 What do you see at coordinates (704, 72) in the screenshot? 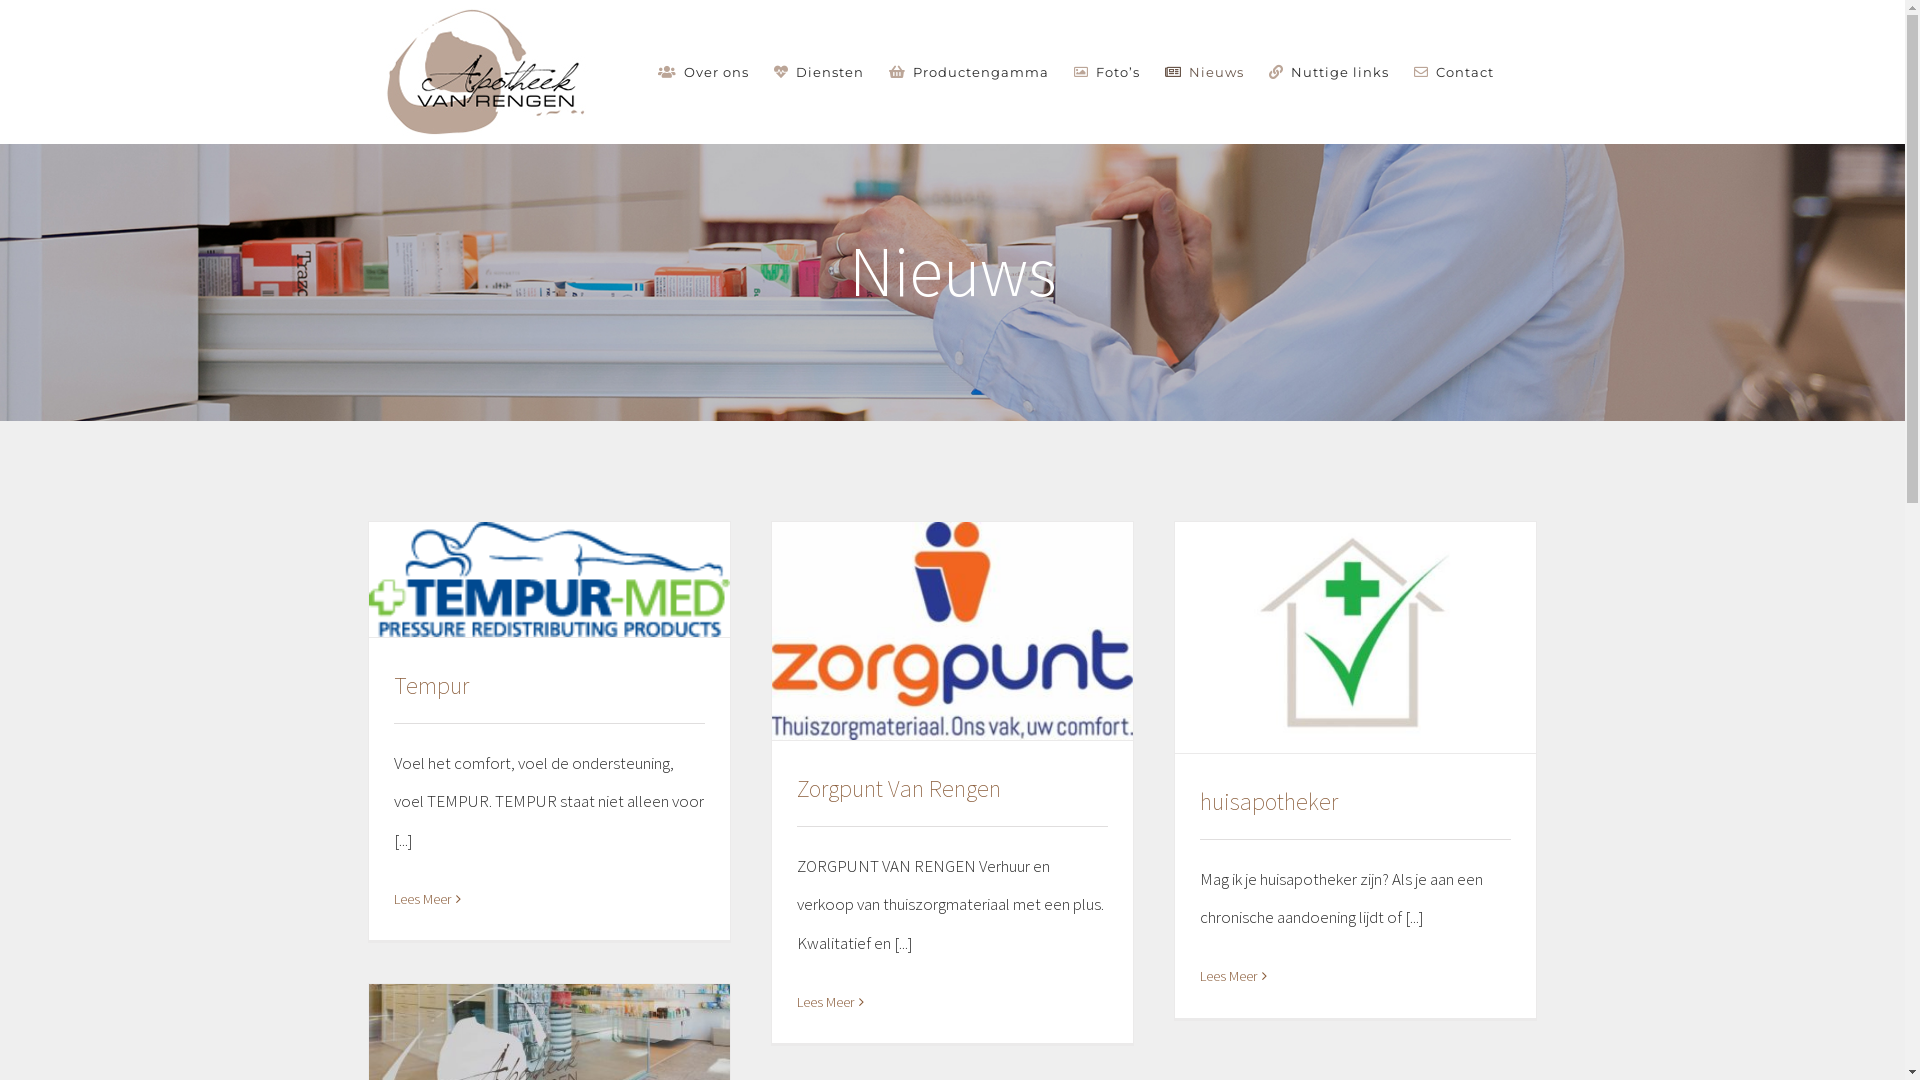
I see `Over ons` at bounding box center [704, 72].